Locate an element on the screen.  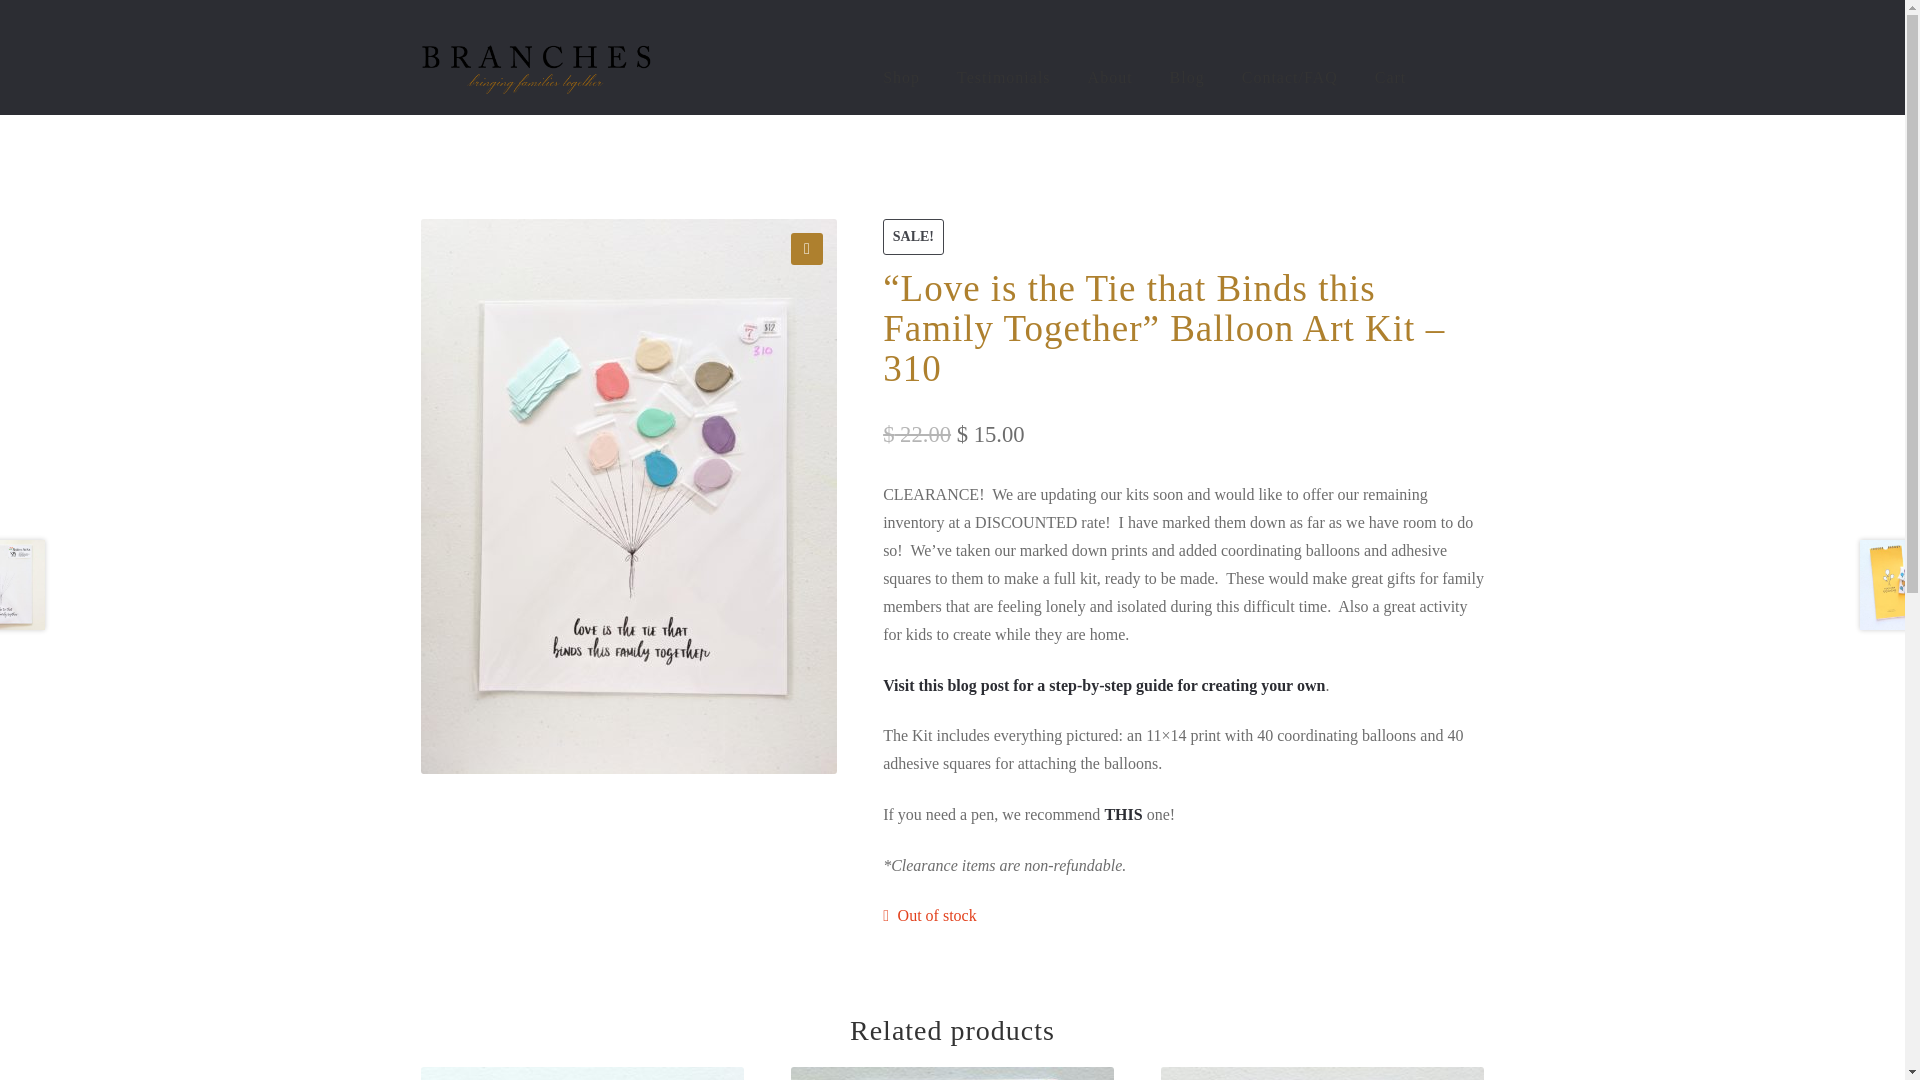
THIS is located at coordinates (1123, 814).